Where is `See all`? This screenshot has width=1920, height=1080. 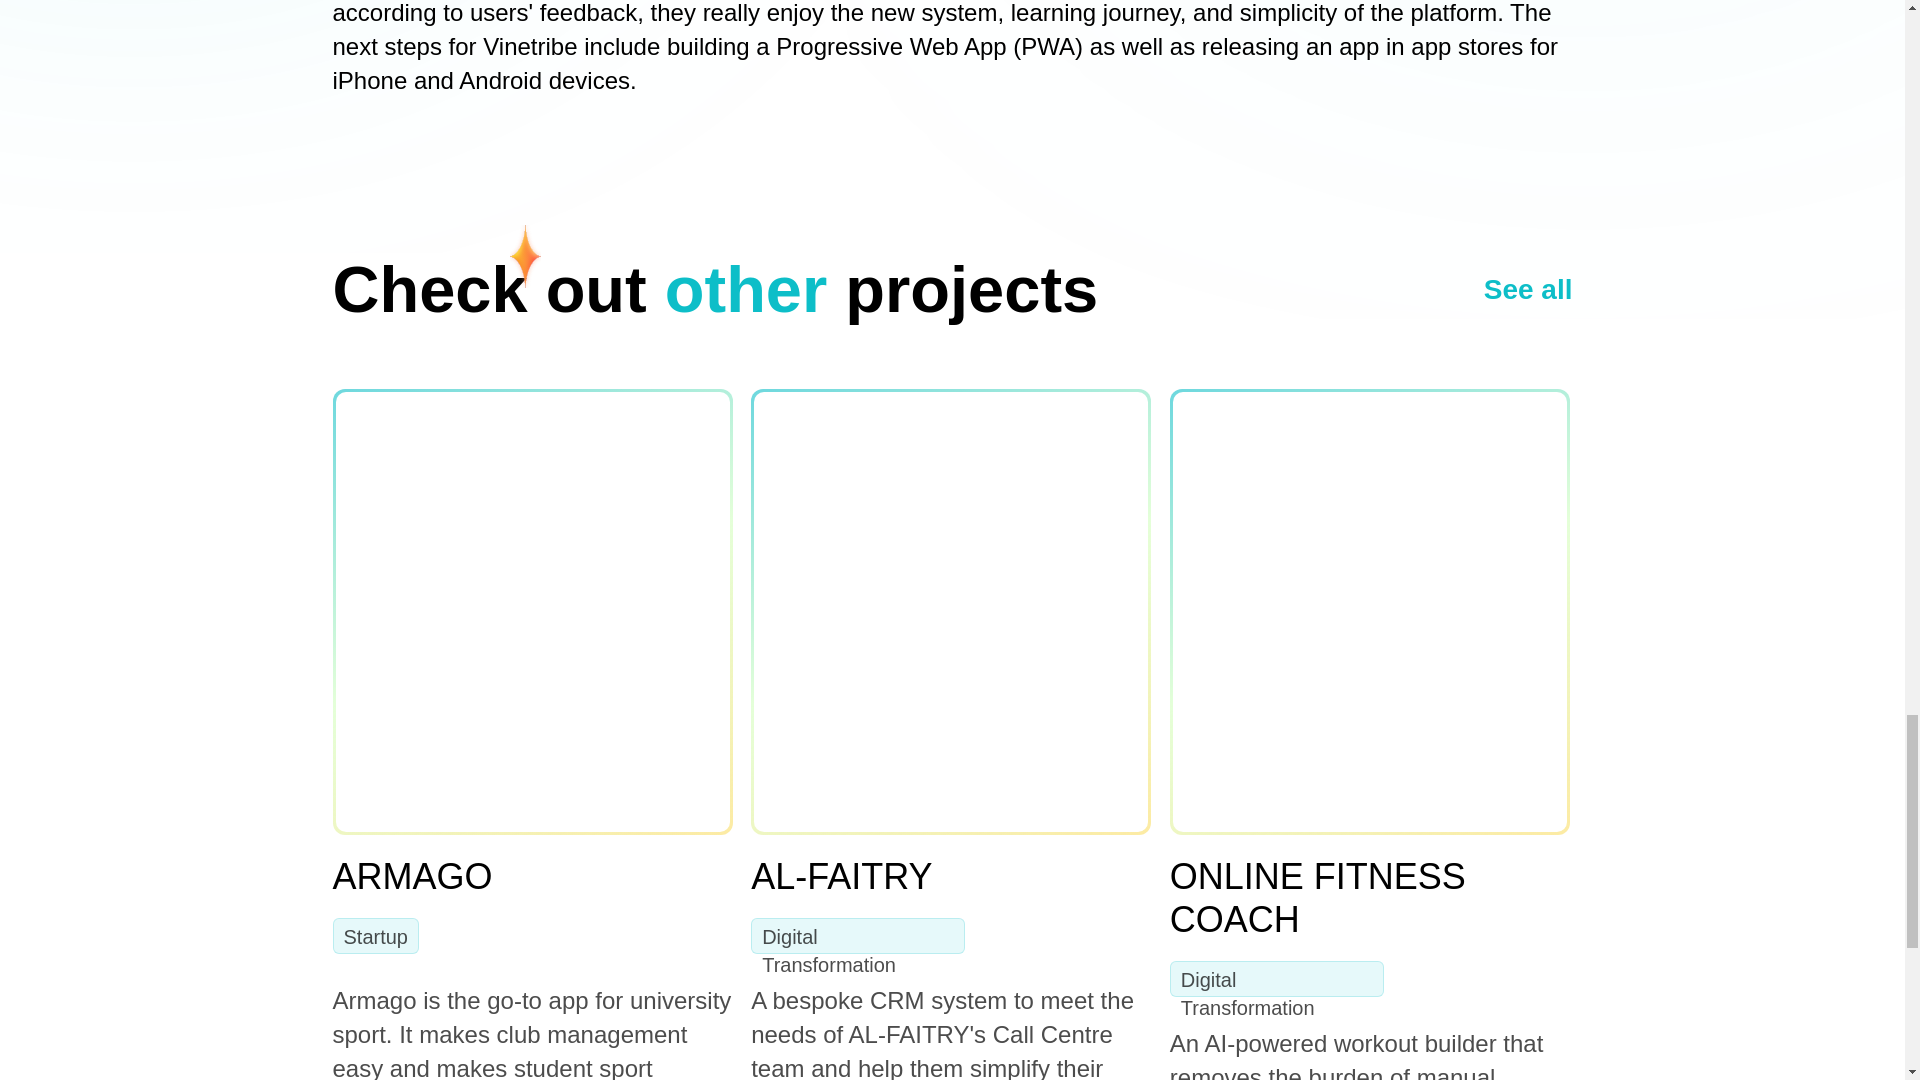 See all is located at coordinates (1528, 290).